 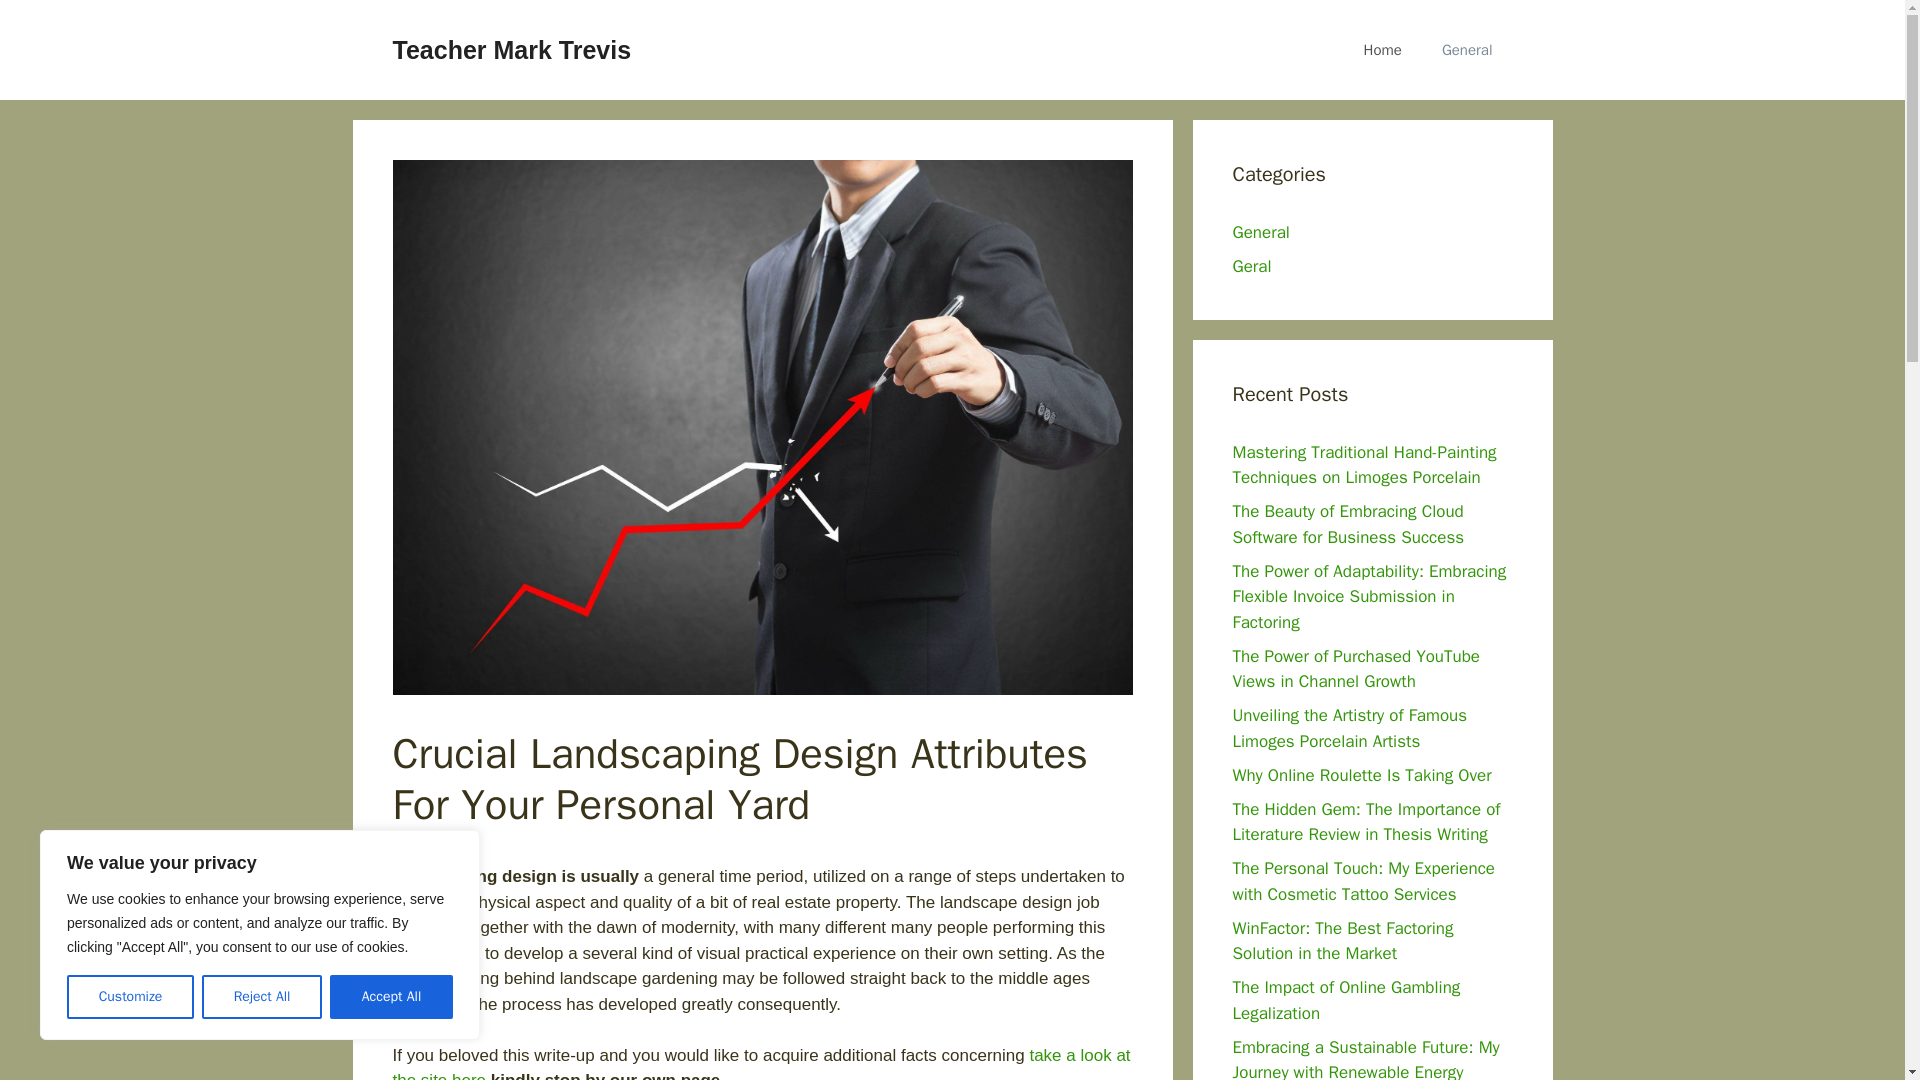 What do you see at coordinates (1260, 232) in the screenshot?
I see `General` at bounding box center [1260, 232].